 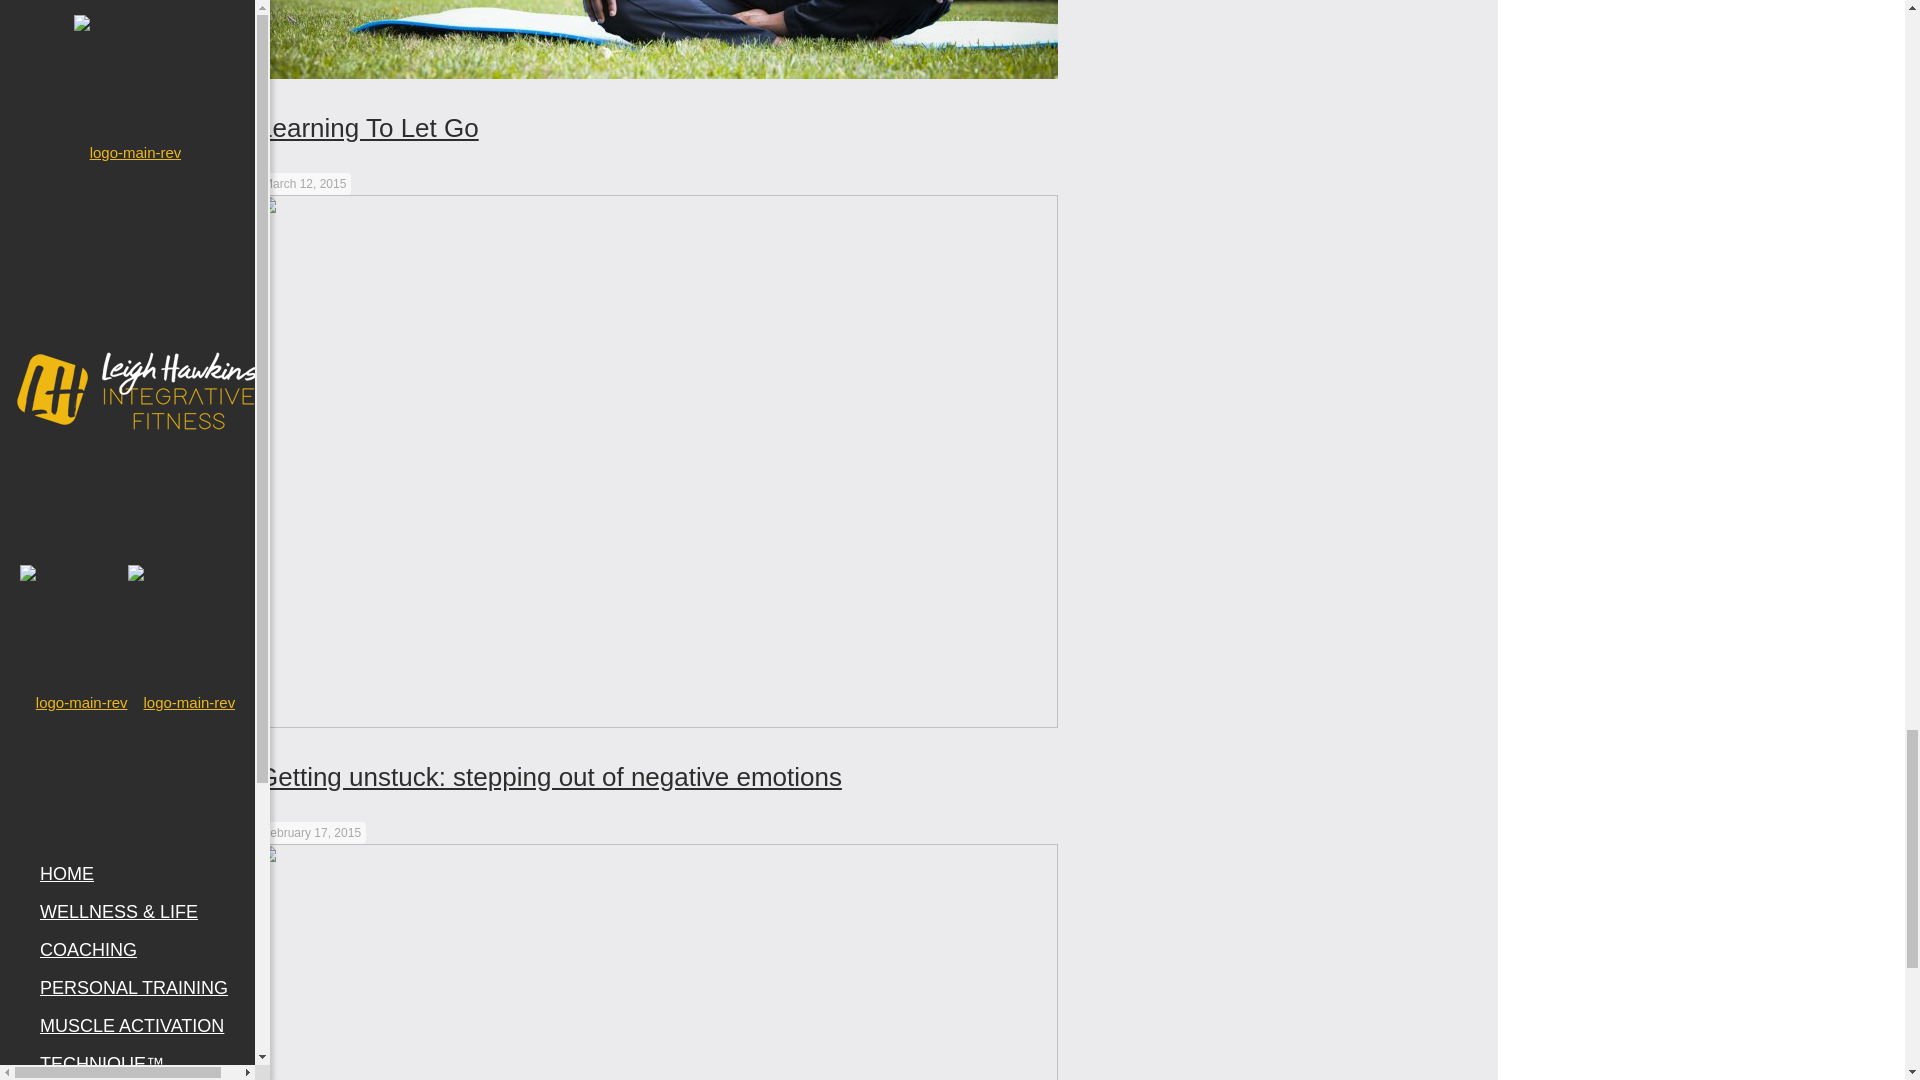 What do you see at coordinates (368, 128) in the screenshot?
I see `Learning To Let Go` at bounding box center [368, 128].